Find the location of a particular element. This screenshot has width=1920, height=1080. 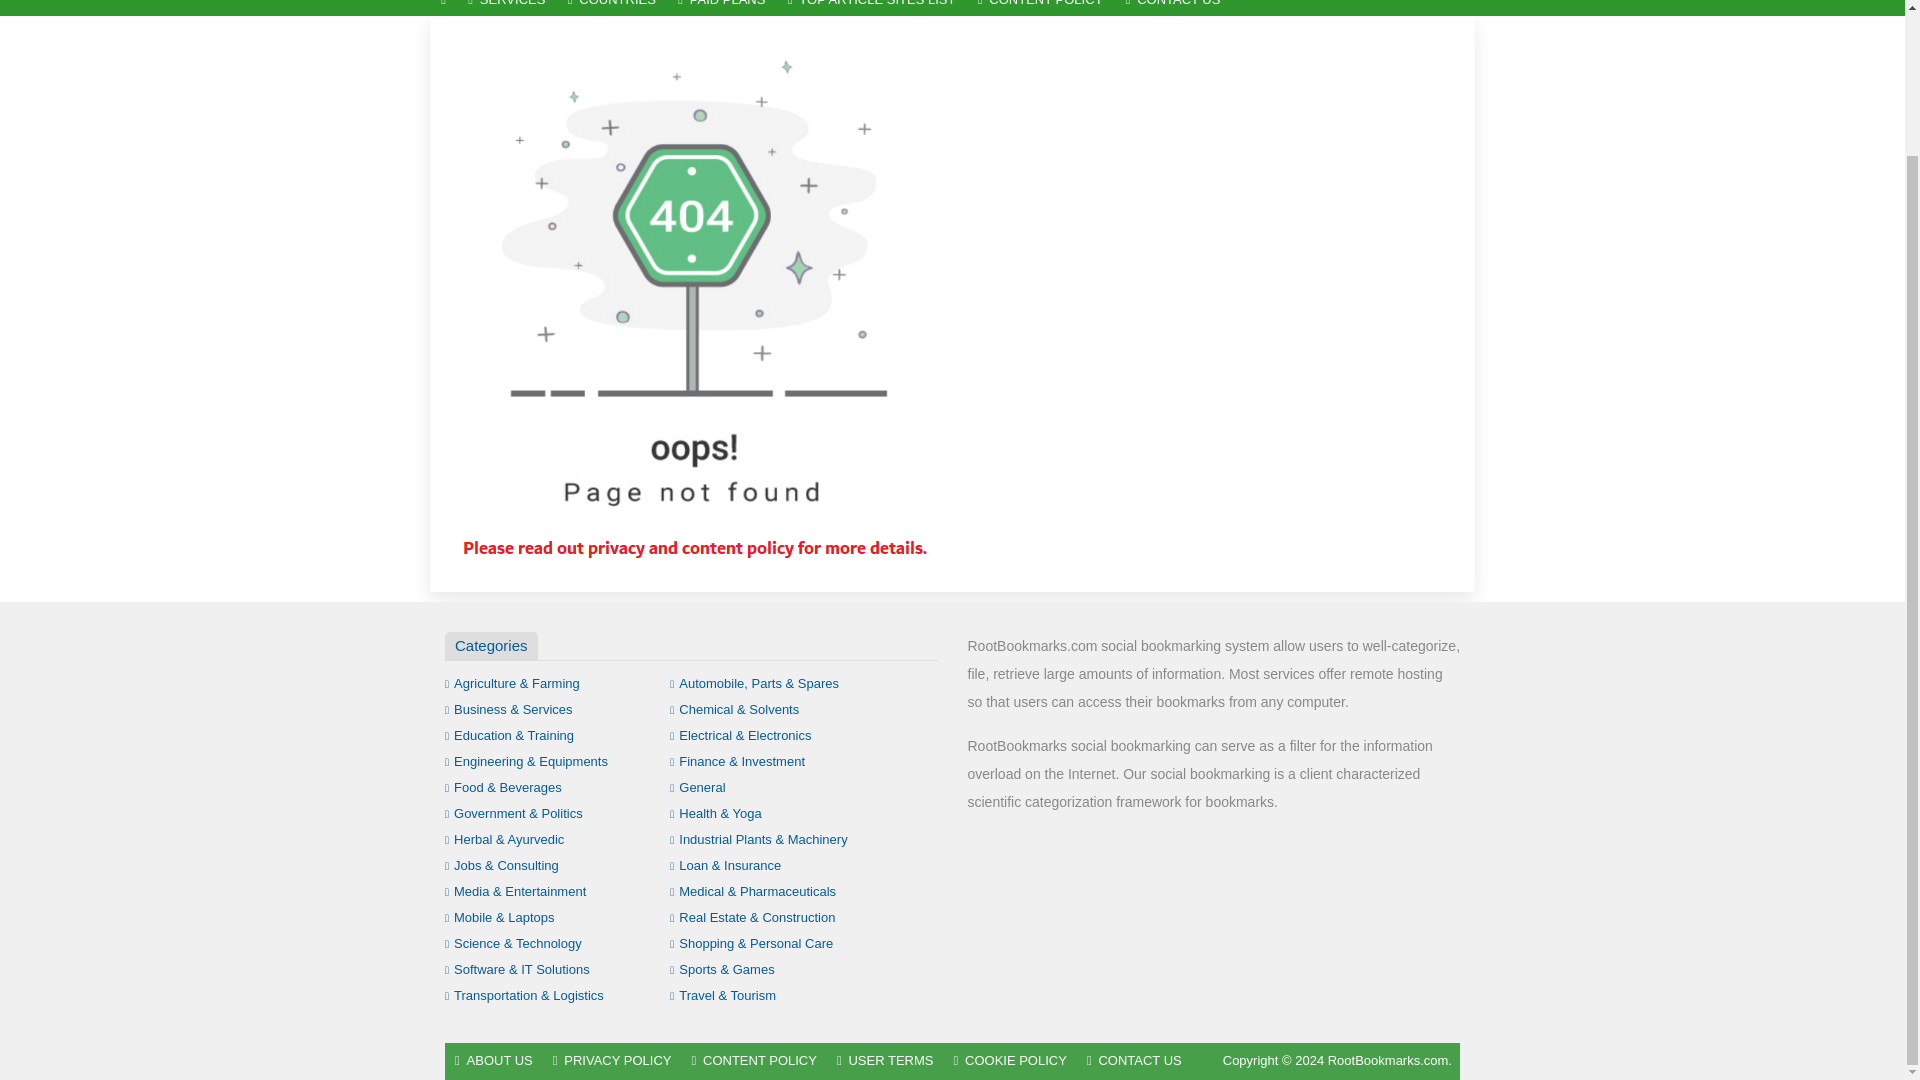

COUNTRIES is located at coordinates (611, 8).